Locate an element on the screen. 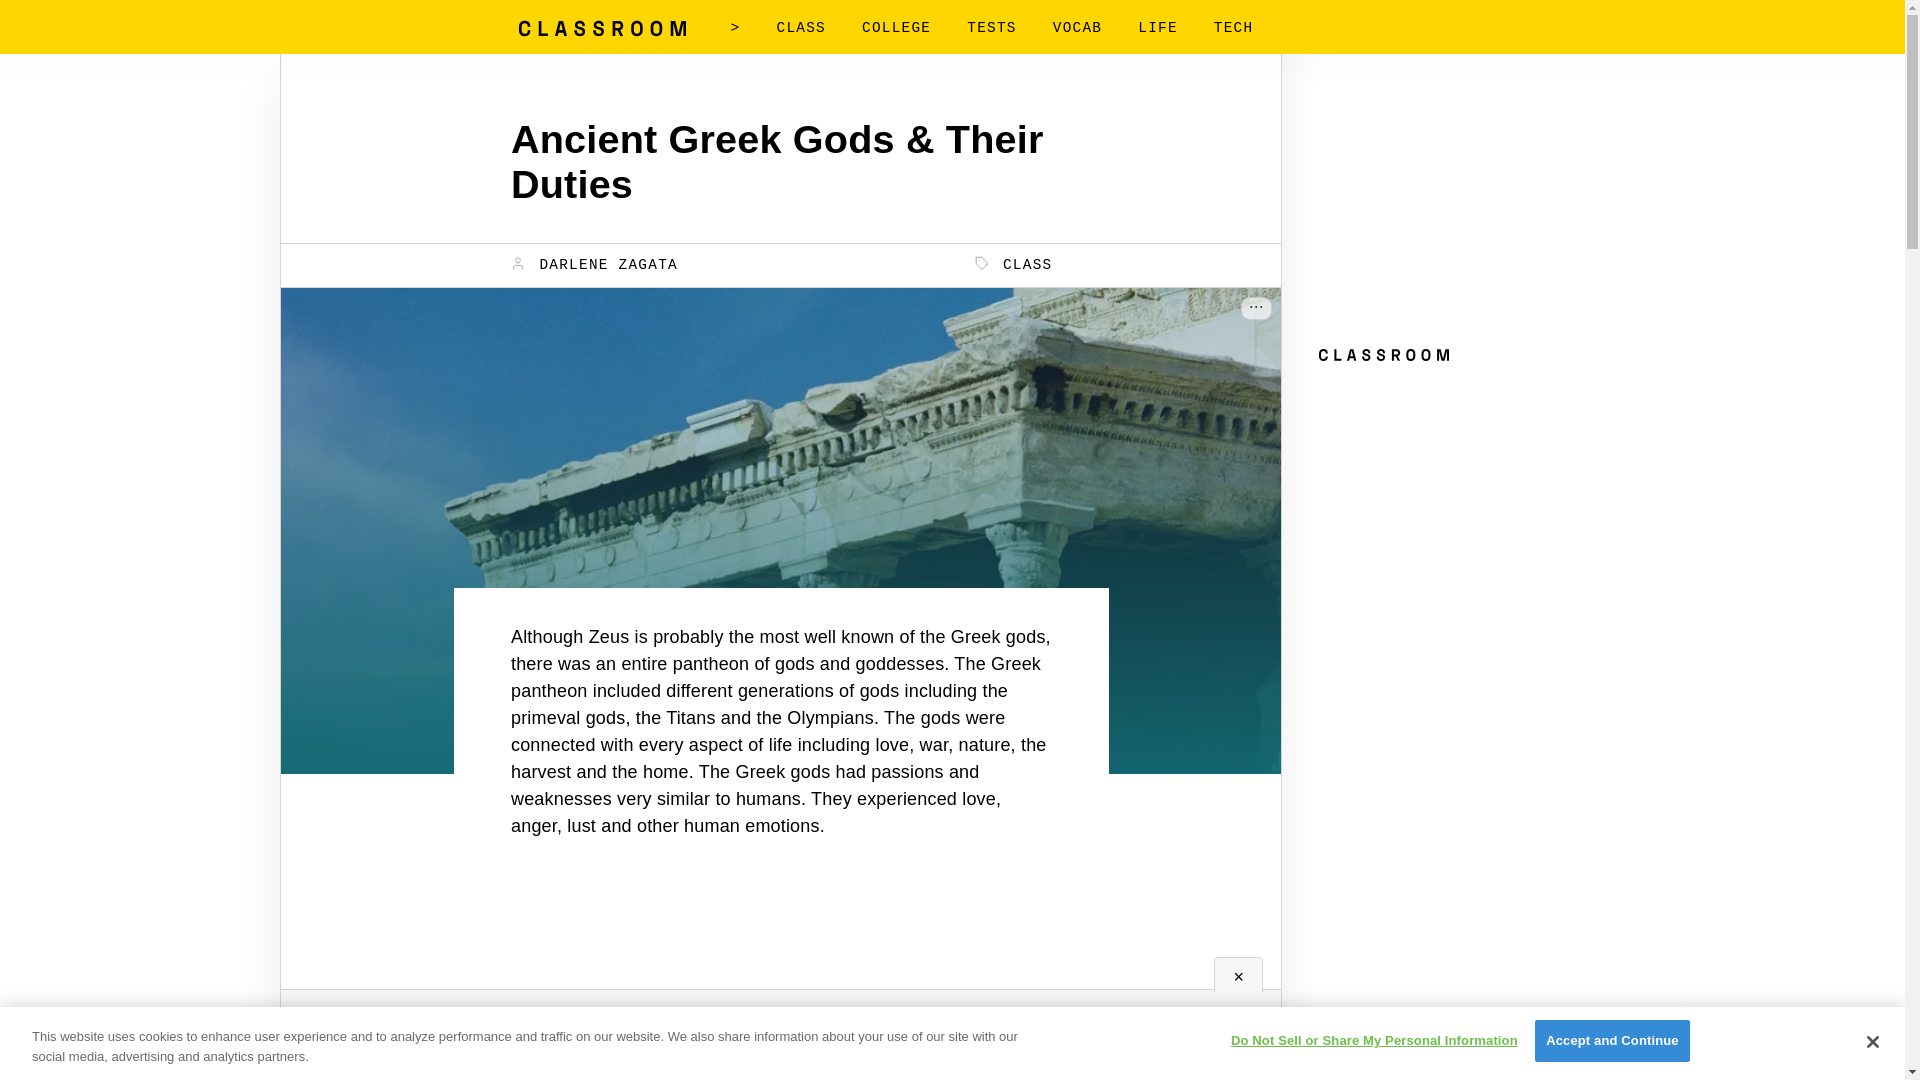 This screenshot has height=1080, width=1920. CLASS is located at coordinates (1014, 264).